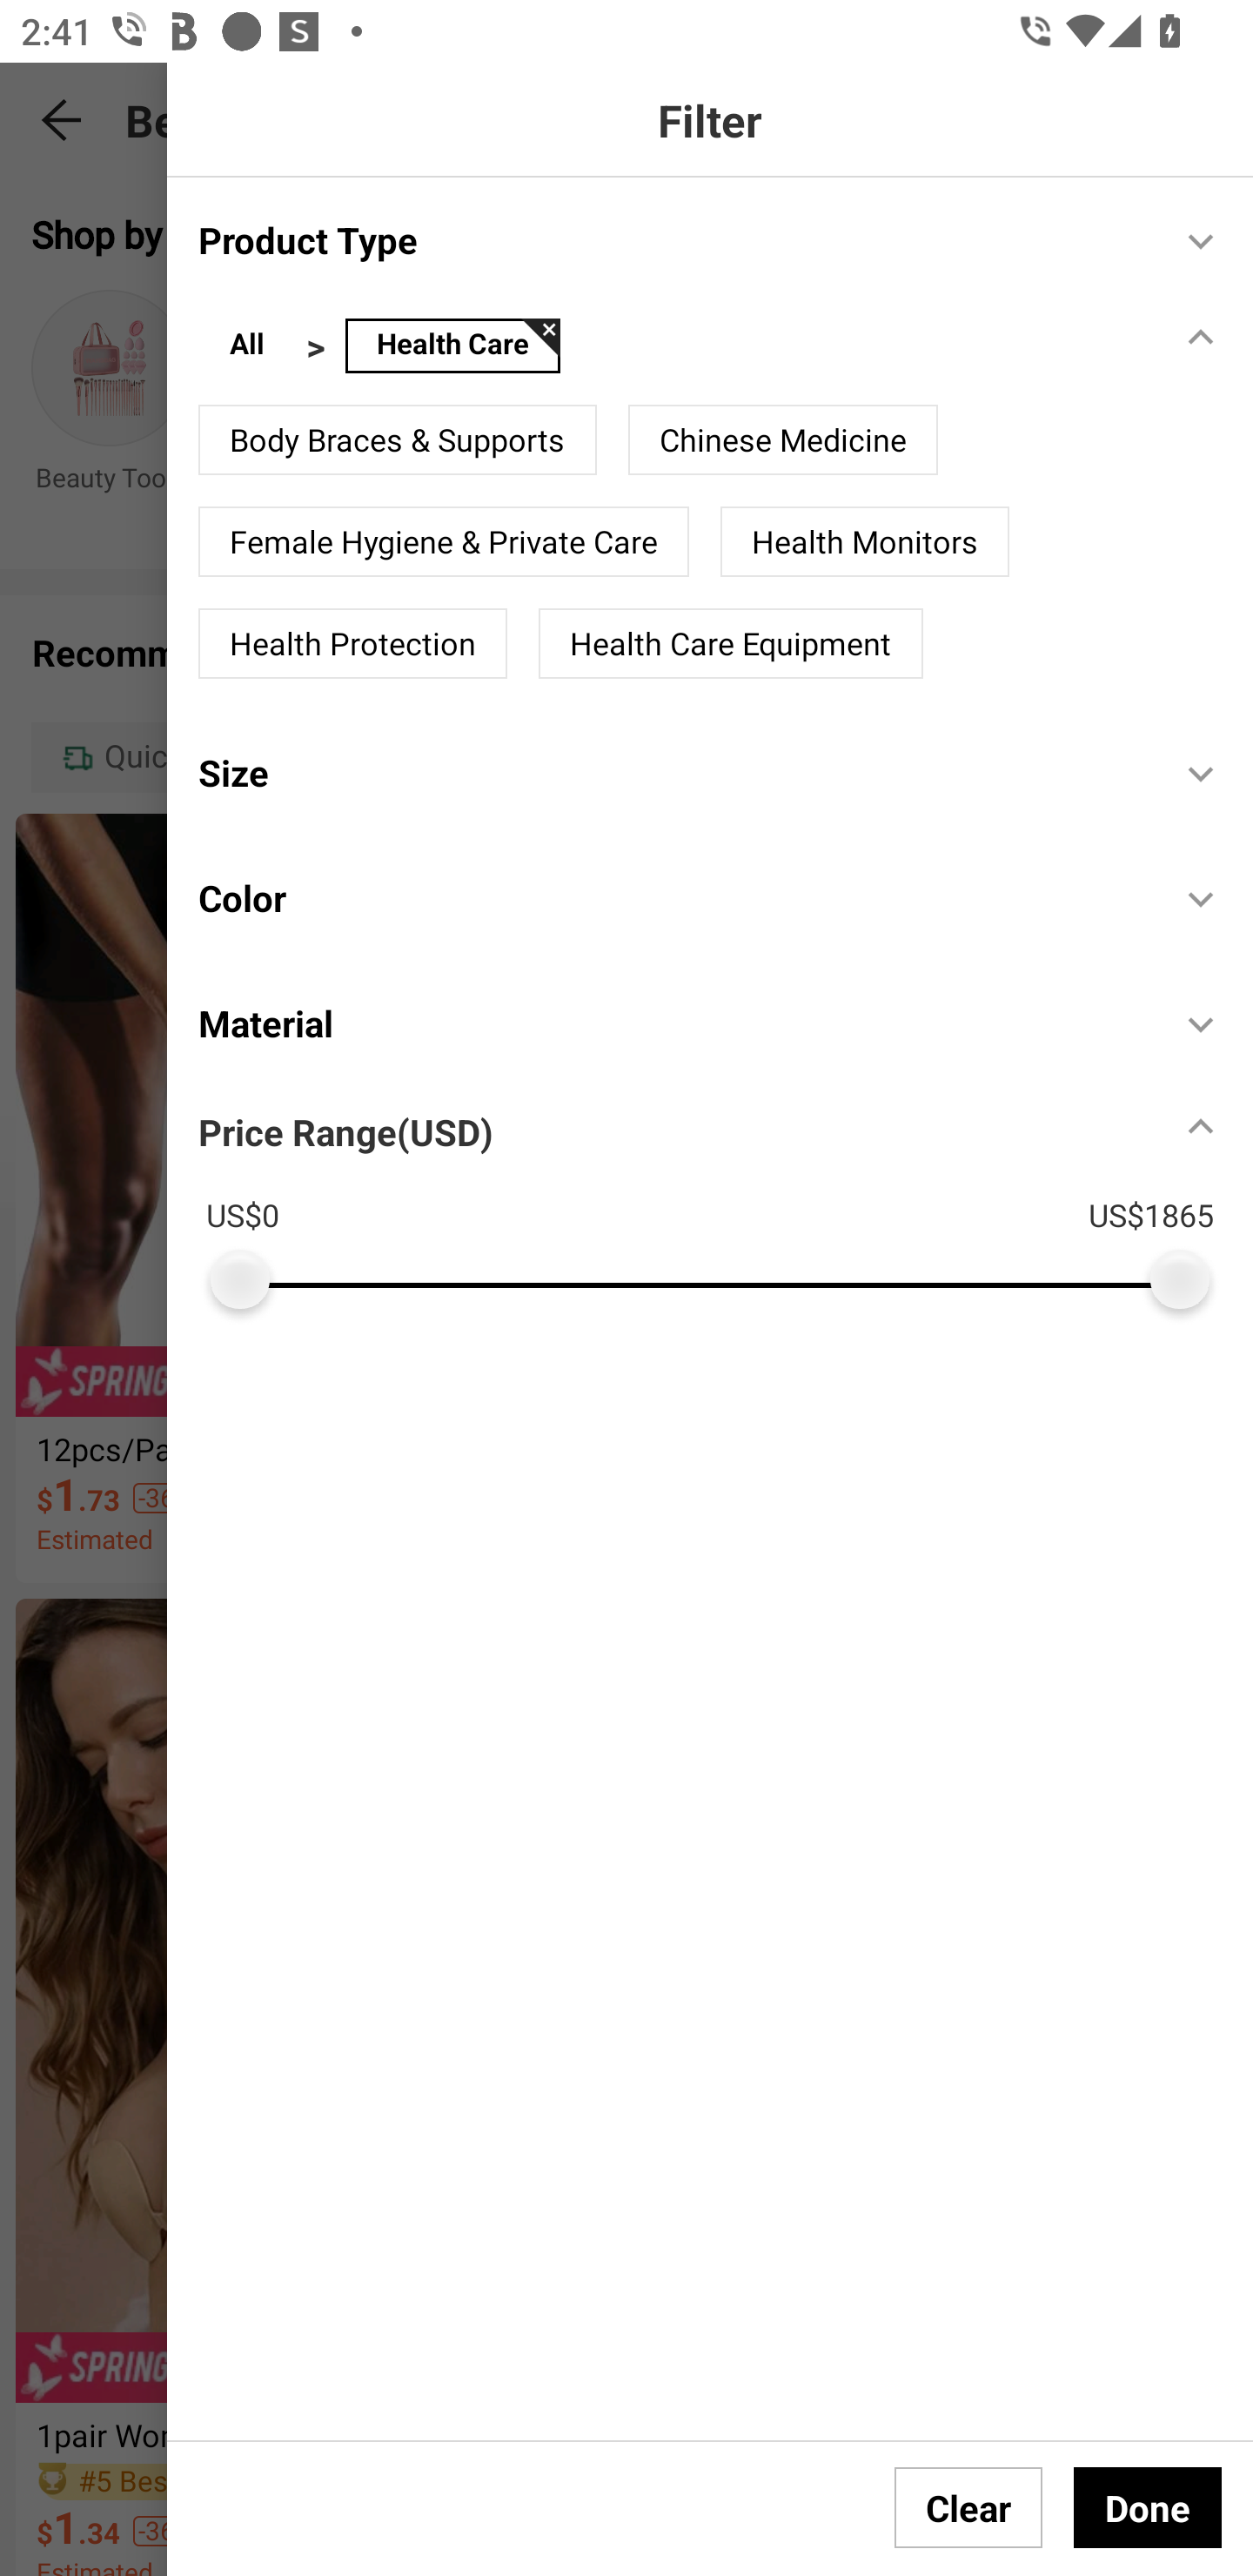 The height and width of the screenshot is (2576, 1253). What do you see at coordinates (397, 439) in the screenshot?
I see `Body Braces & Supports` at bounding box center [397, 439].